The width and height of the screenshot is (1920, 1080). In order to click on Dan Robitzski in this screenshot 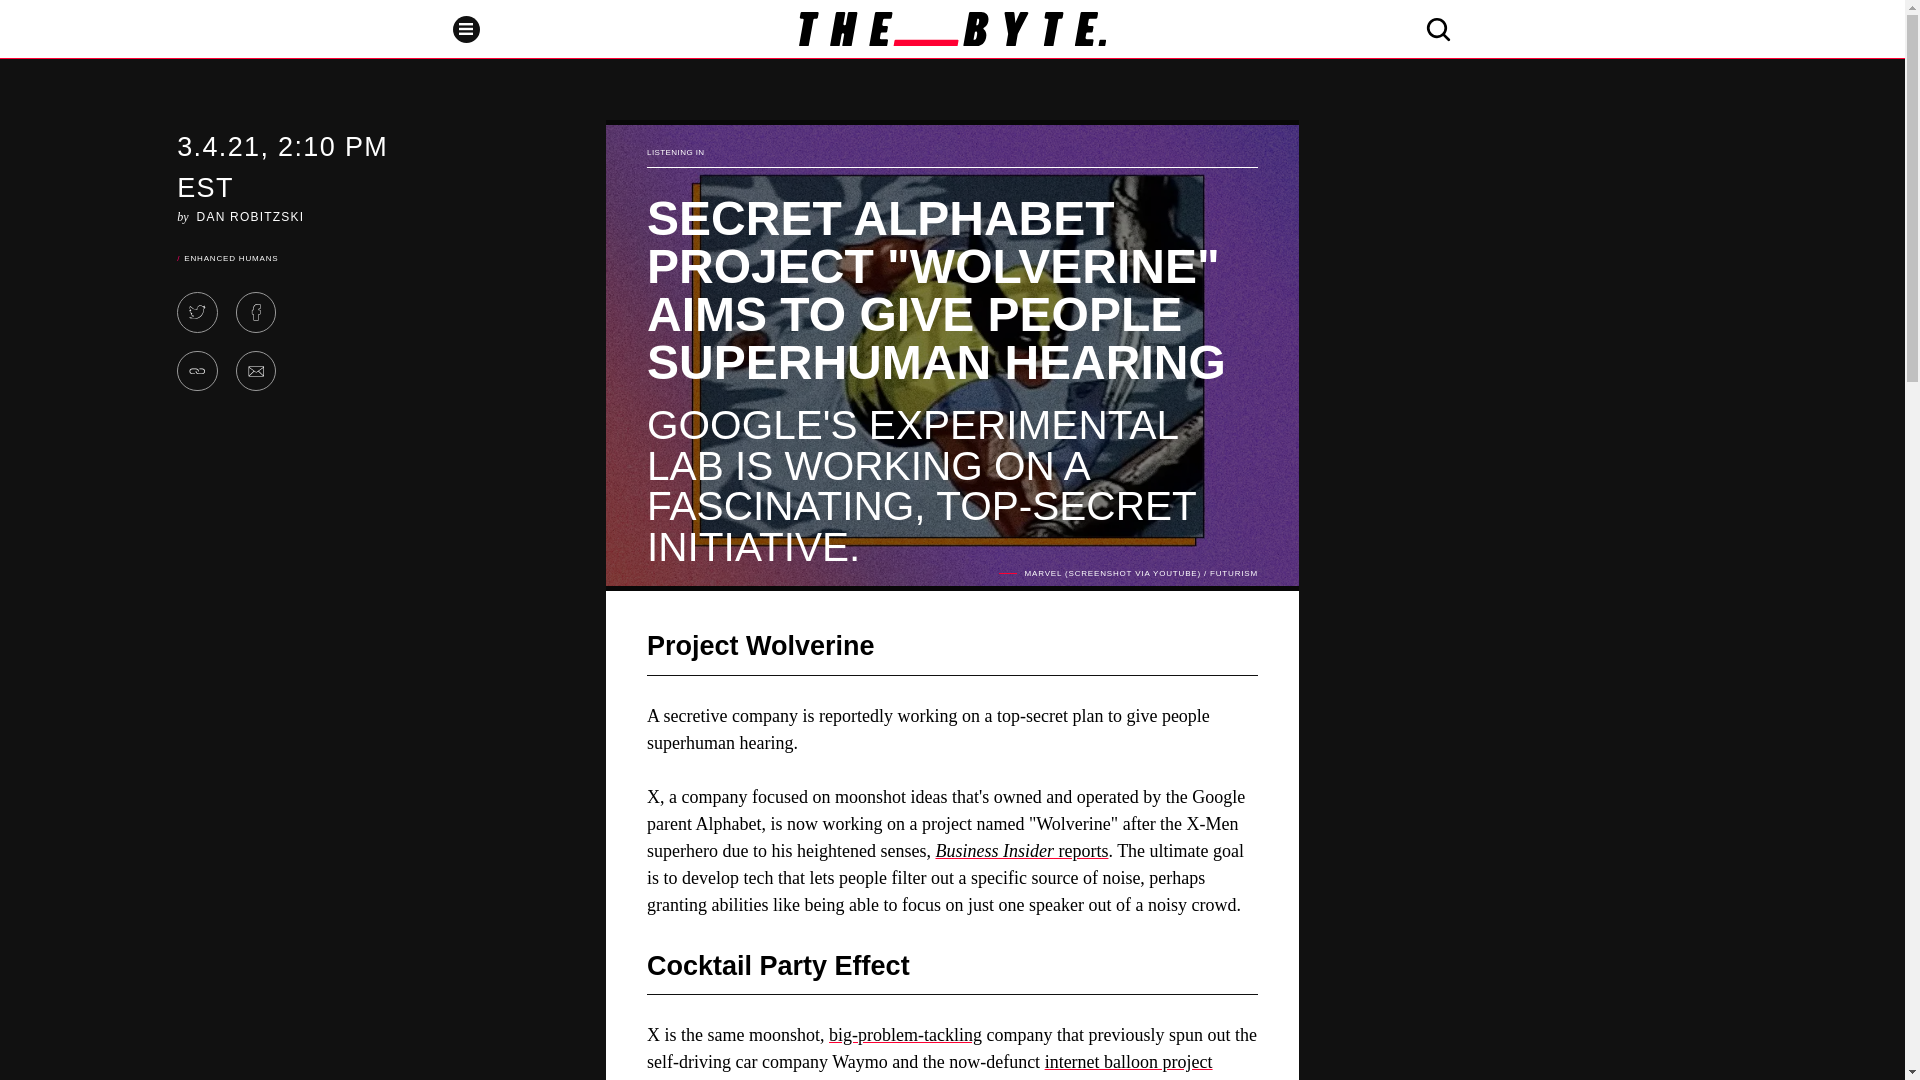, I will do `click(251, 216)`.